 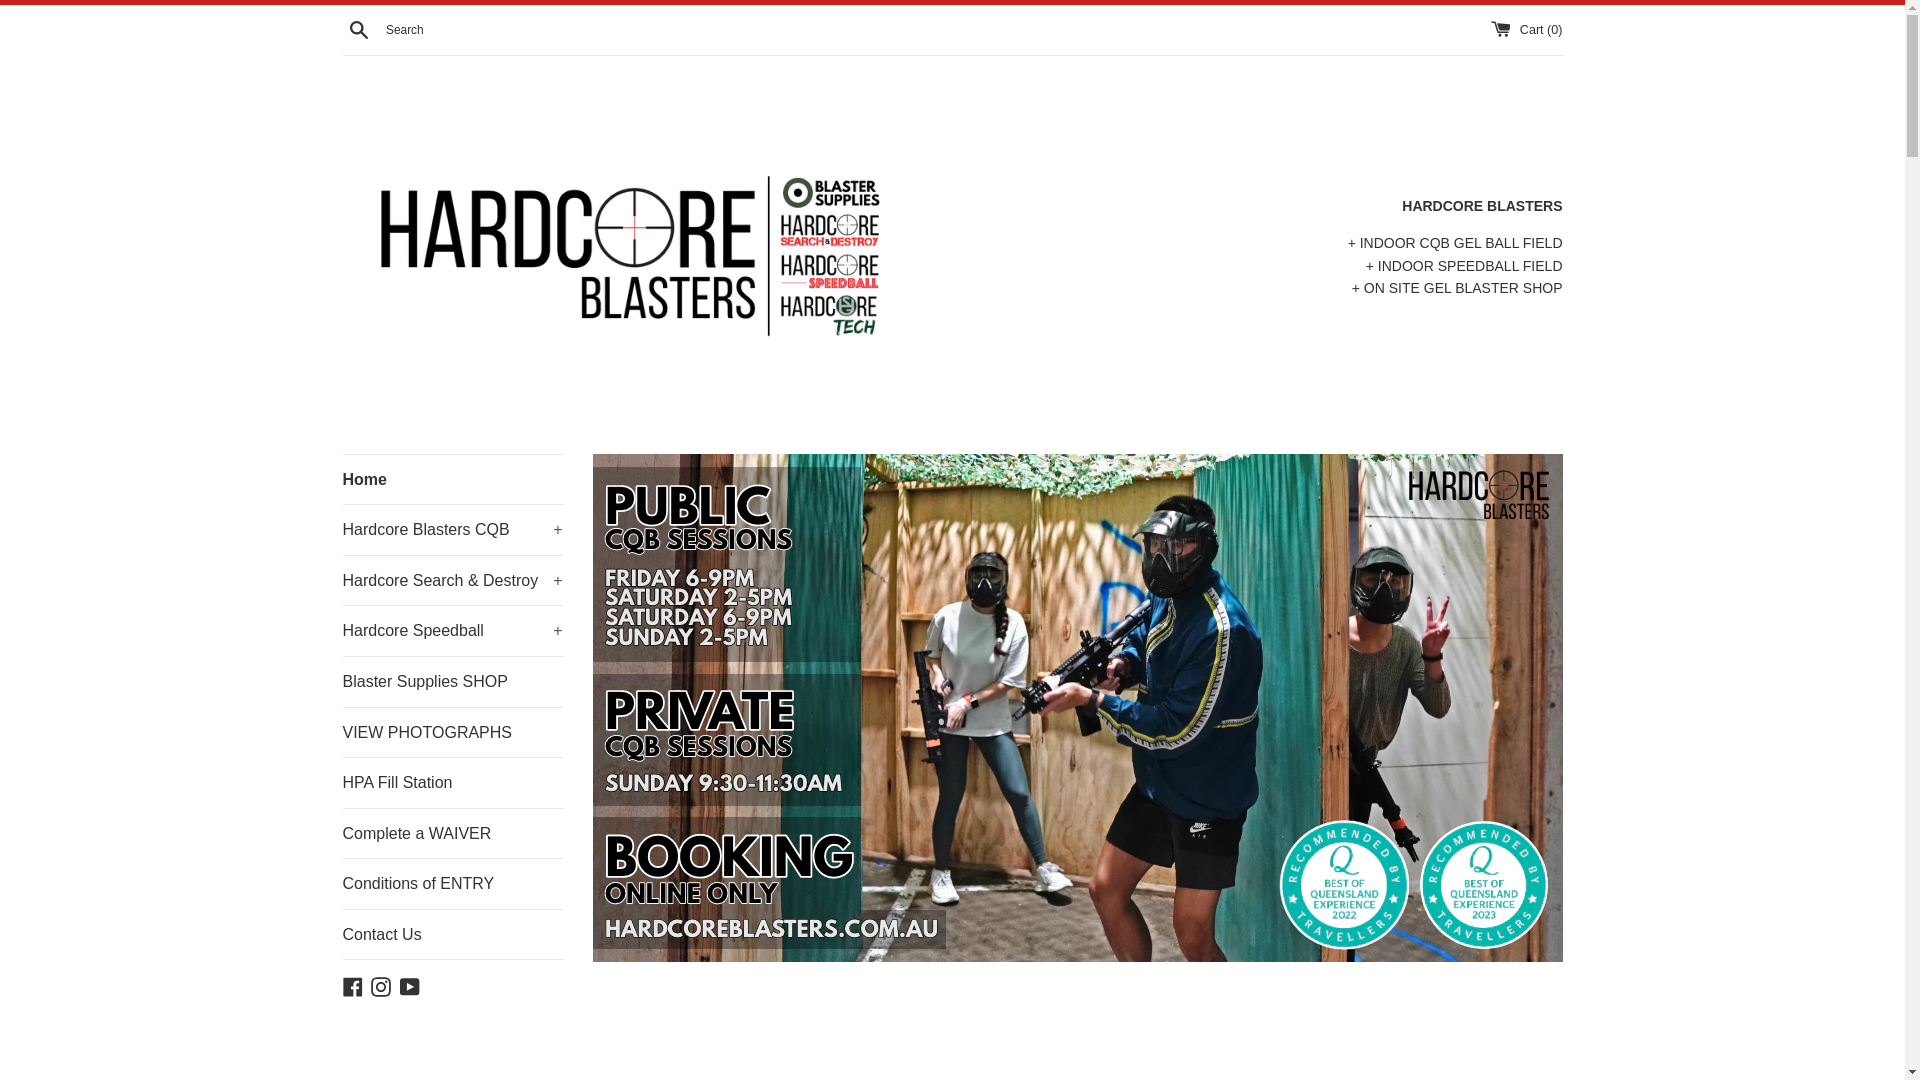 I want to click on Hardcore Search & Destroy
+, so click(x=452, y=581).